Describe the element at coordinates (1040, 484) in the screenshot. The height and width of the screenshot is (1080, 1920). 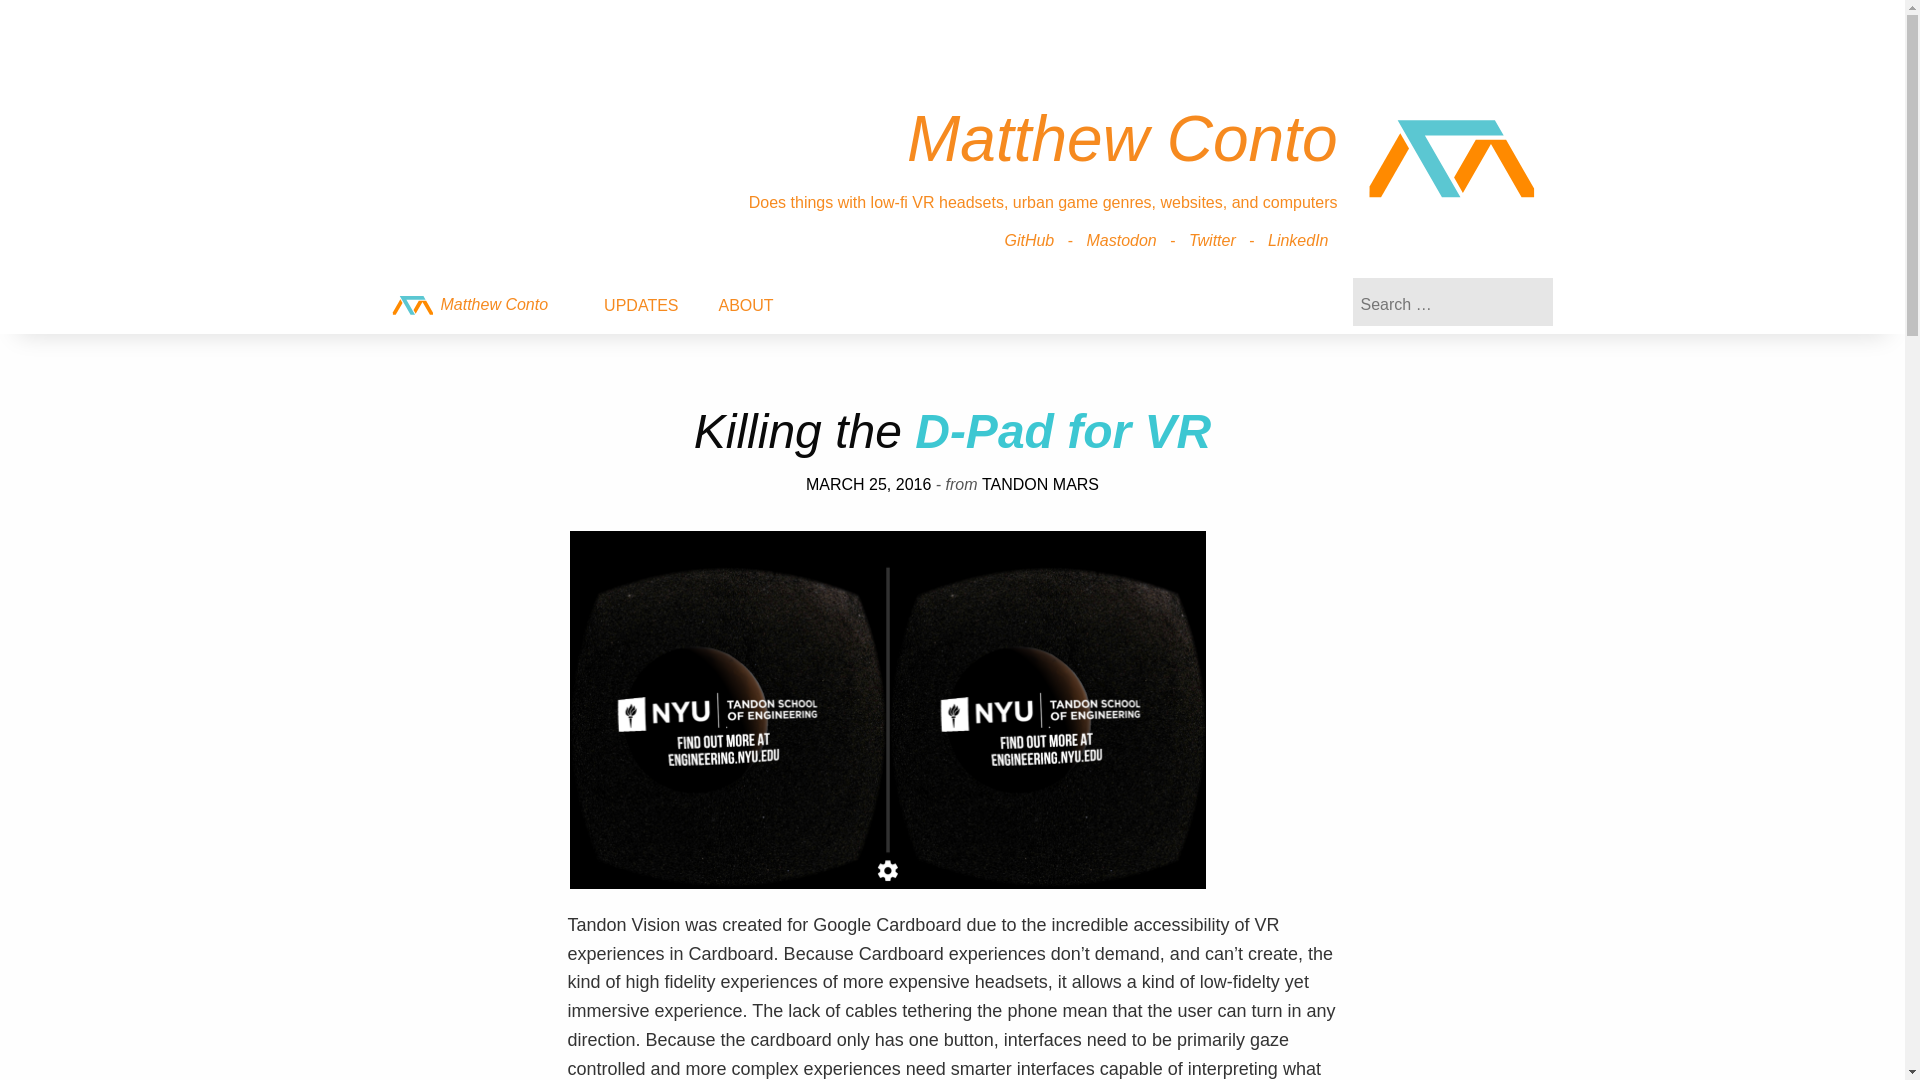
I see `TANDON MARS` at that location.